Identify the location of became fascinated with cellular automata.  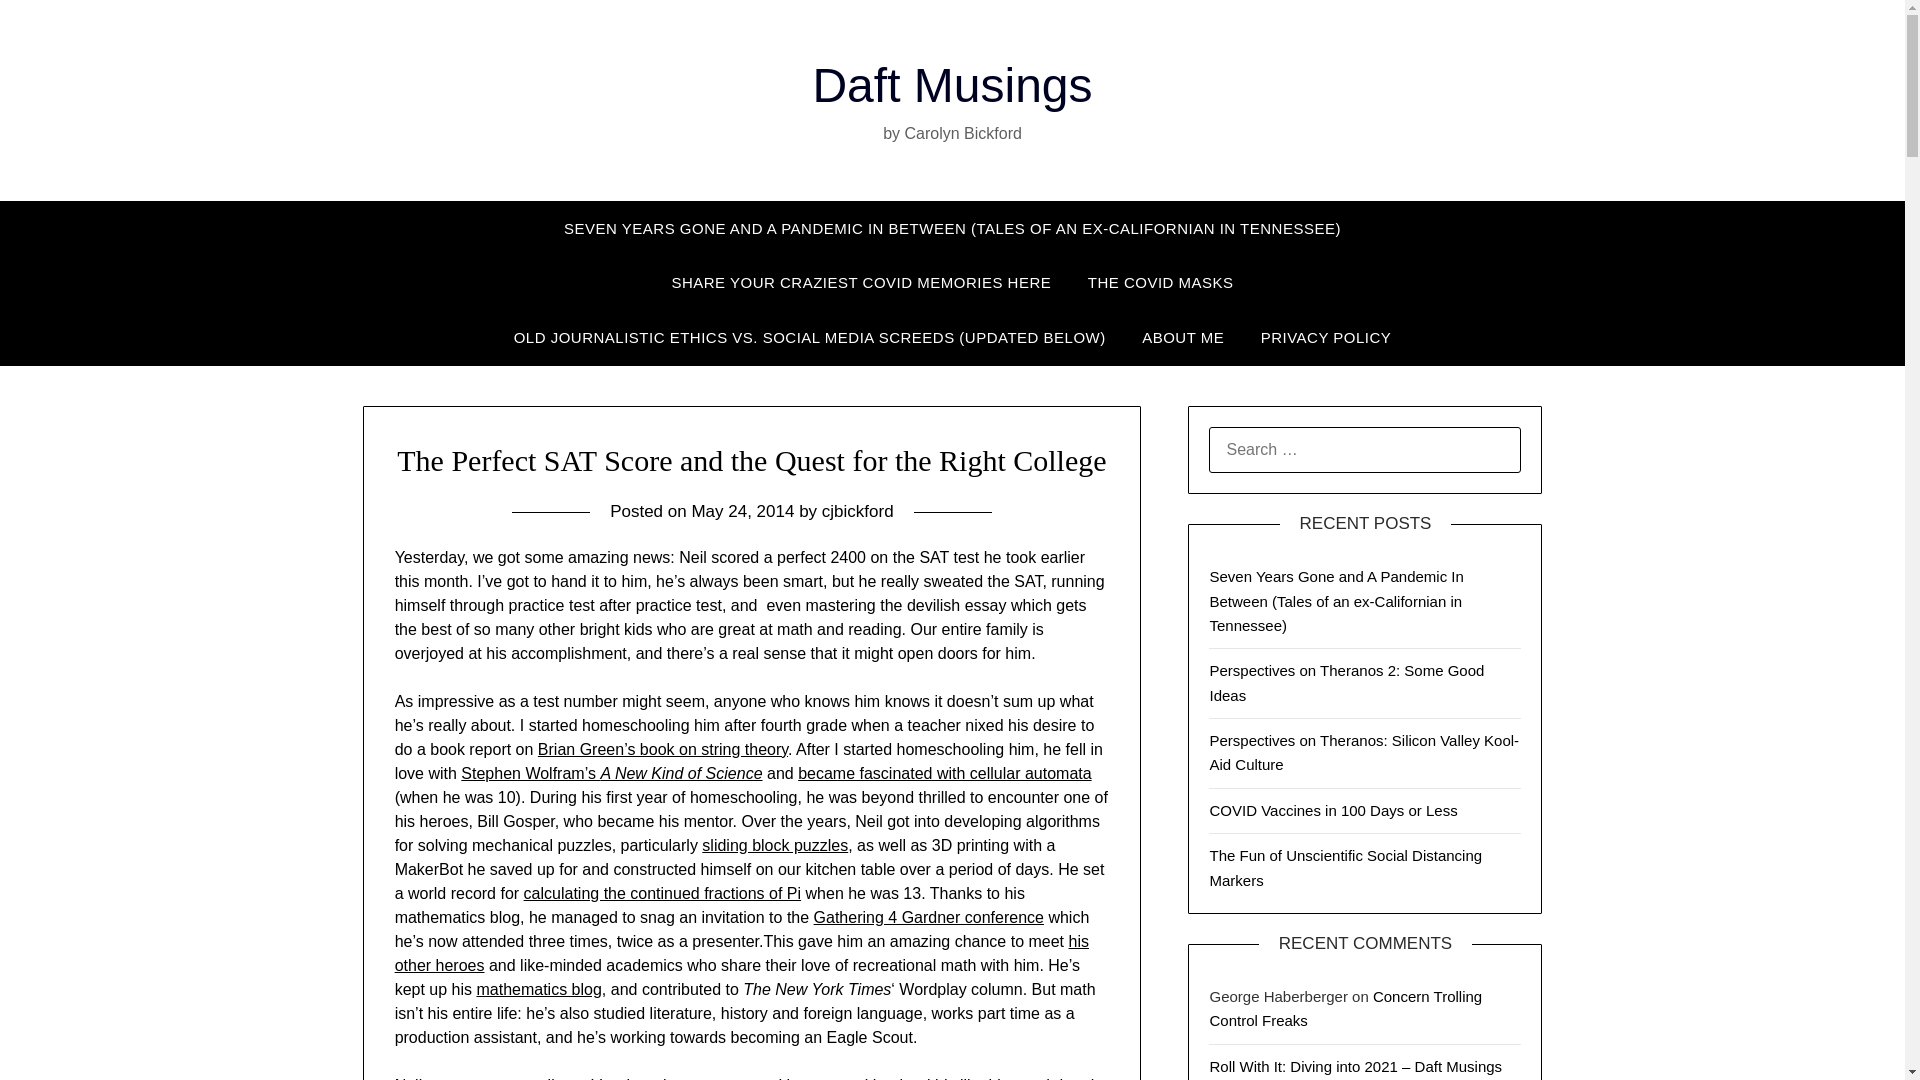
(945, 772).